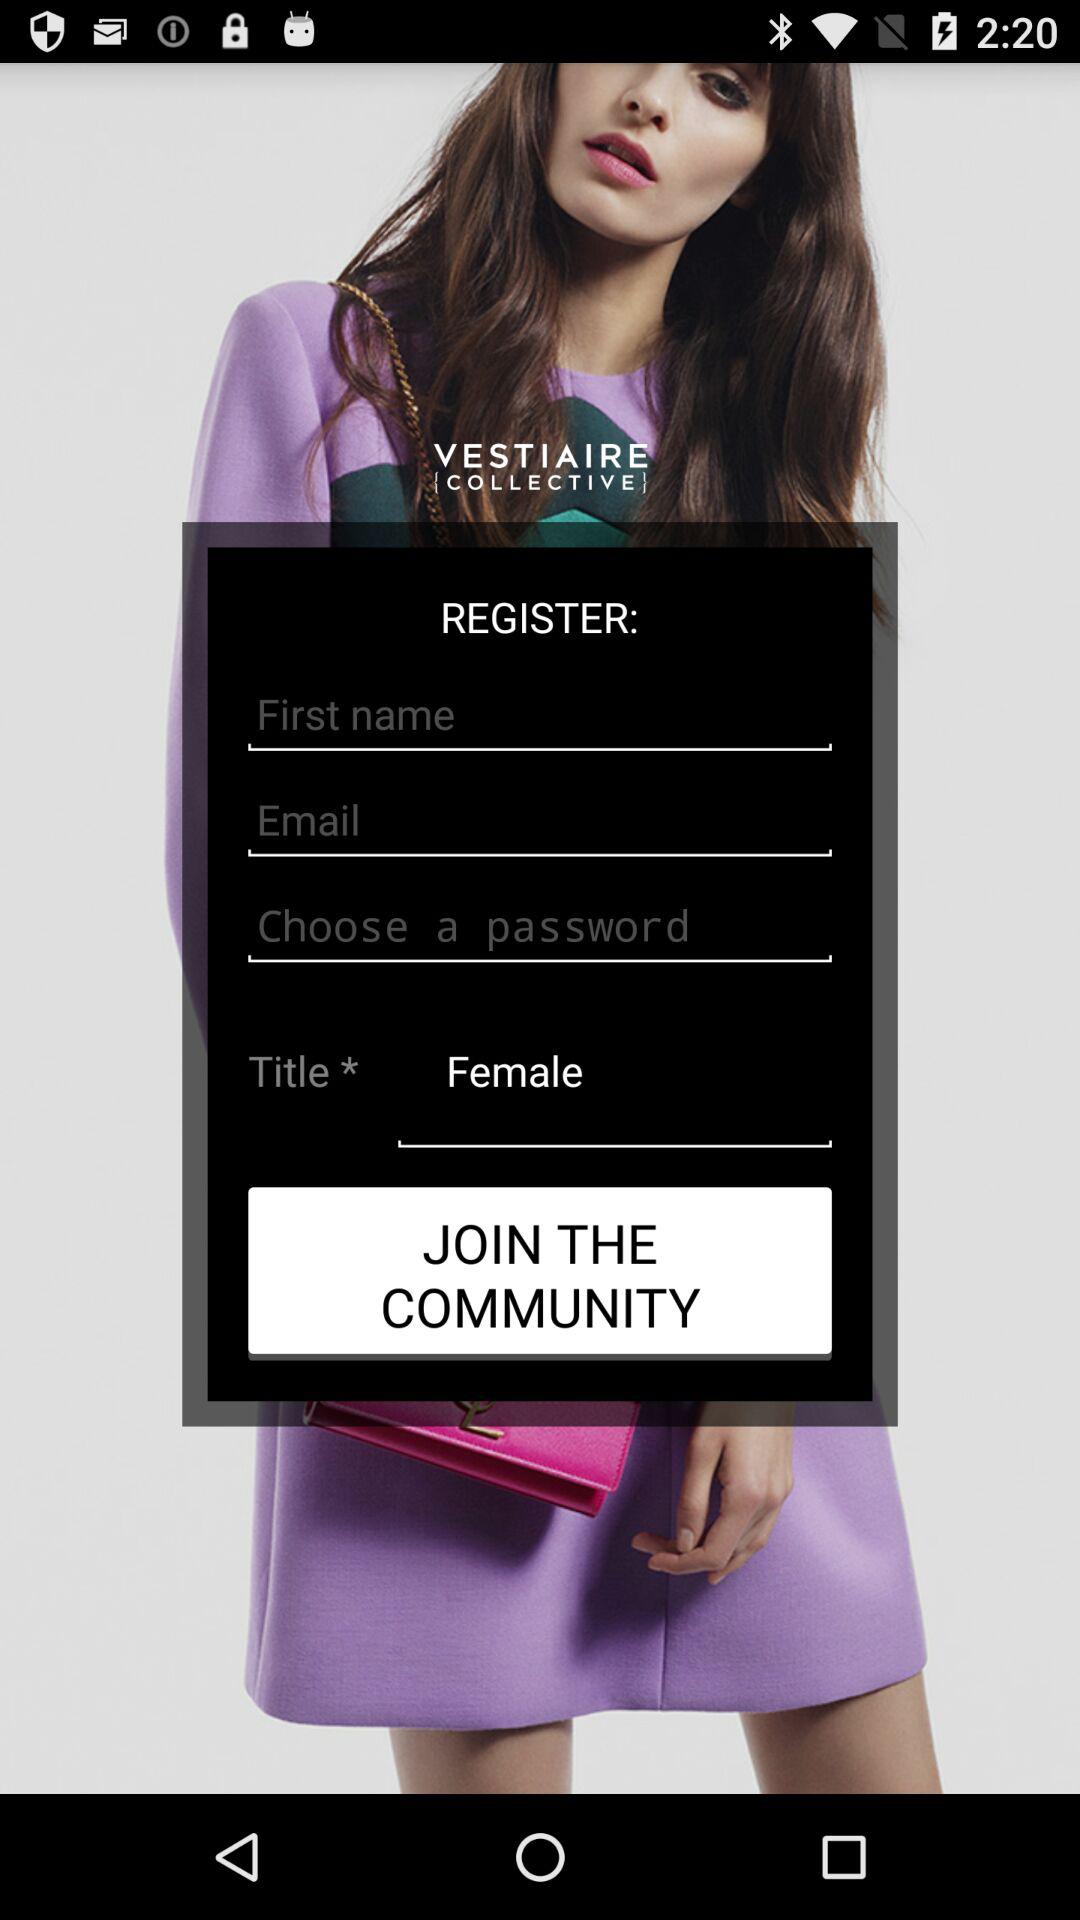 Image resolution: width=1080 pixels, height=1920 pixels. What do you see at coordinates (540, 1273) in the screenshot?
I see `press app below female app` at bounding box center [540, 1273].